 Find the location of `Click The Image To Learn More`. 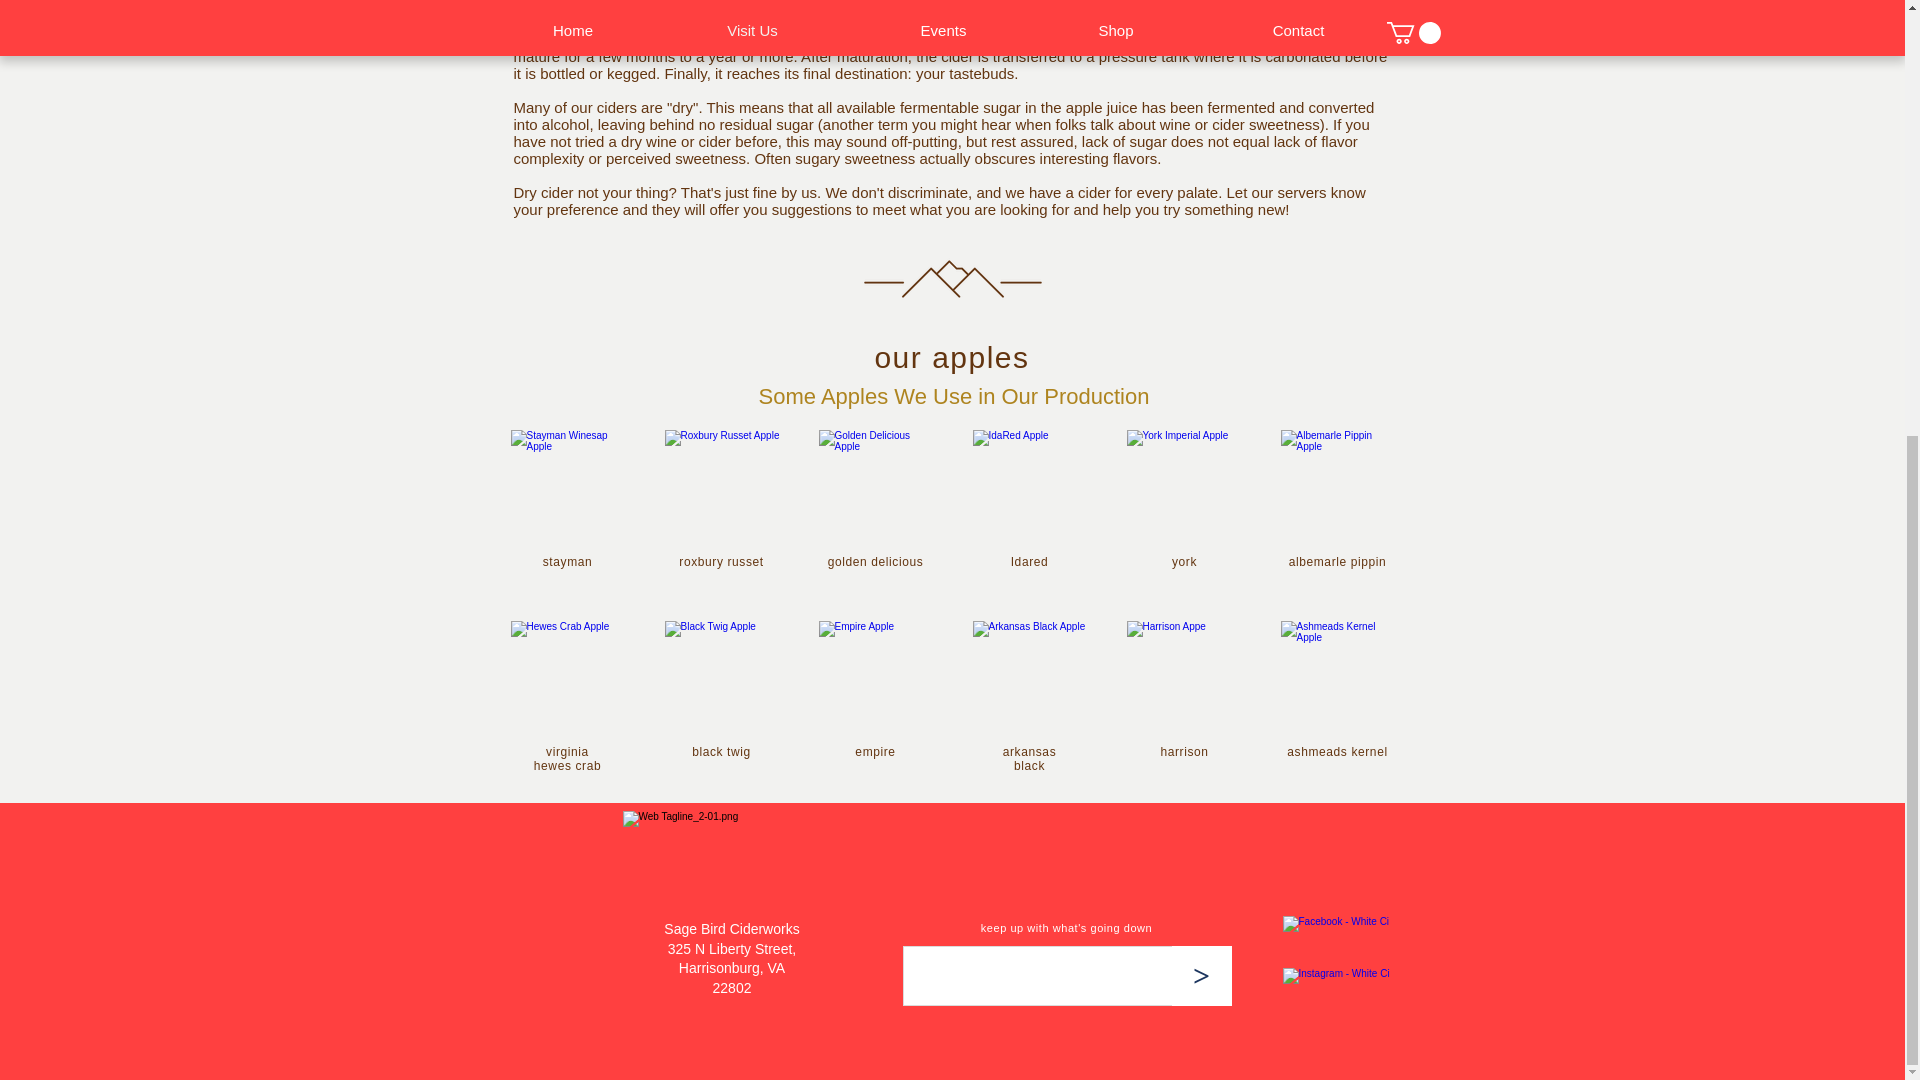

Click The Image To Learn More is located at coordinates (567, 487).